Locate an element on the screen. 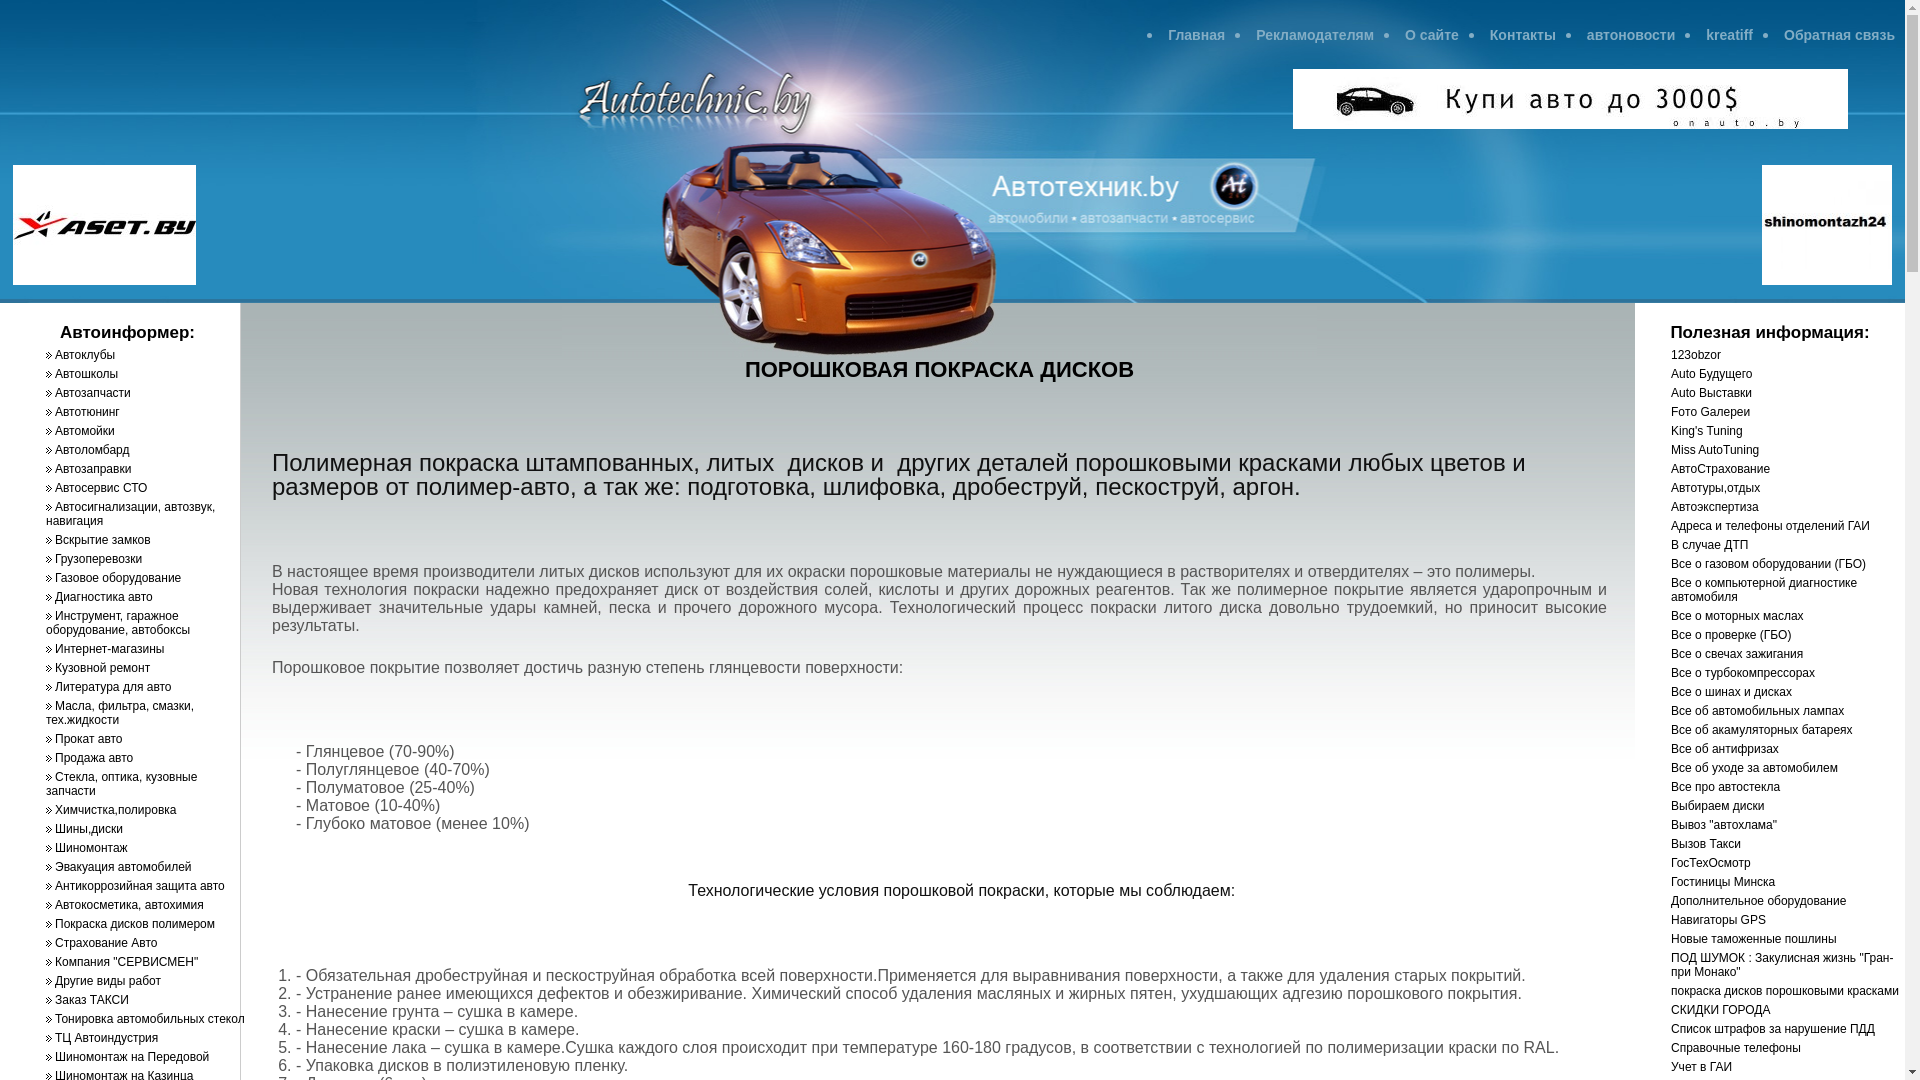  123obzor is located at coordinates (1696, 355).